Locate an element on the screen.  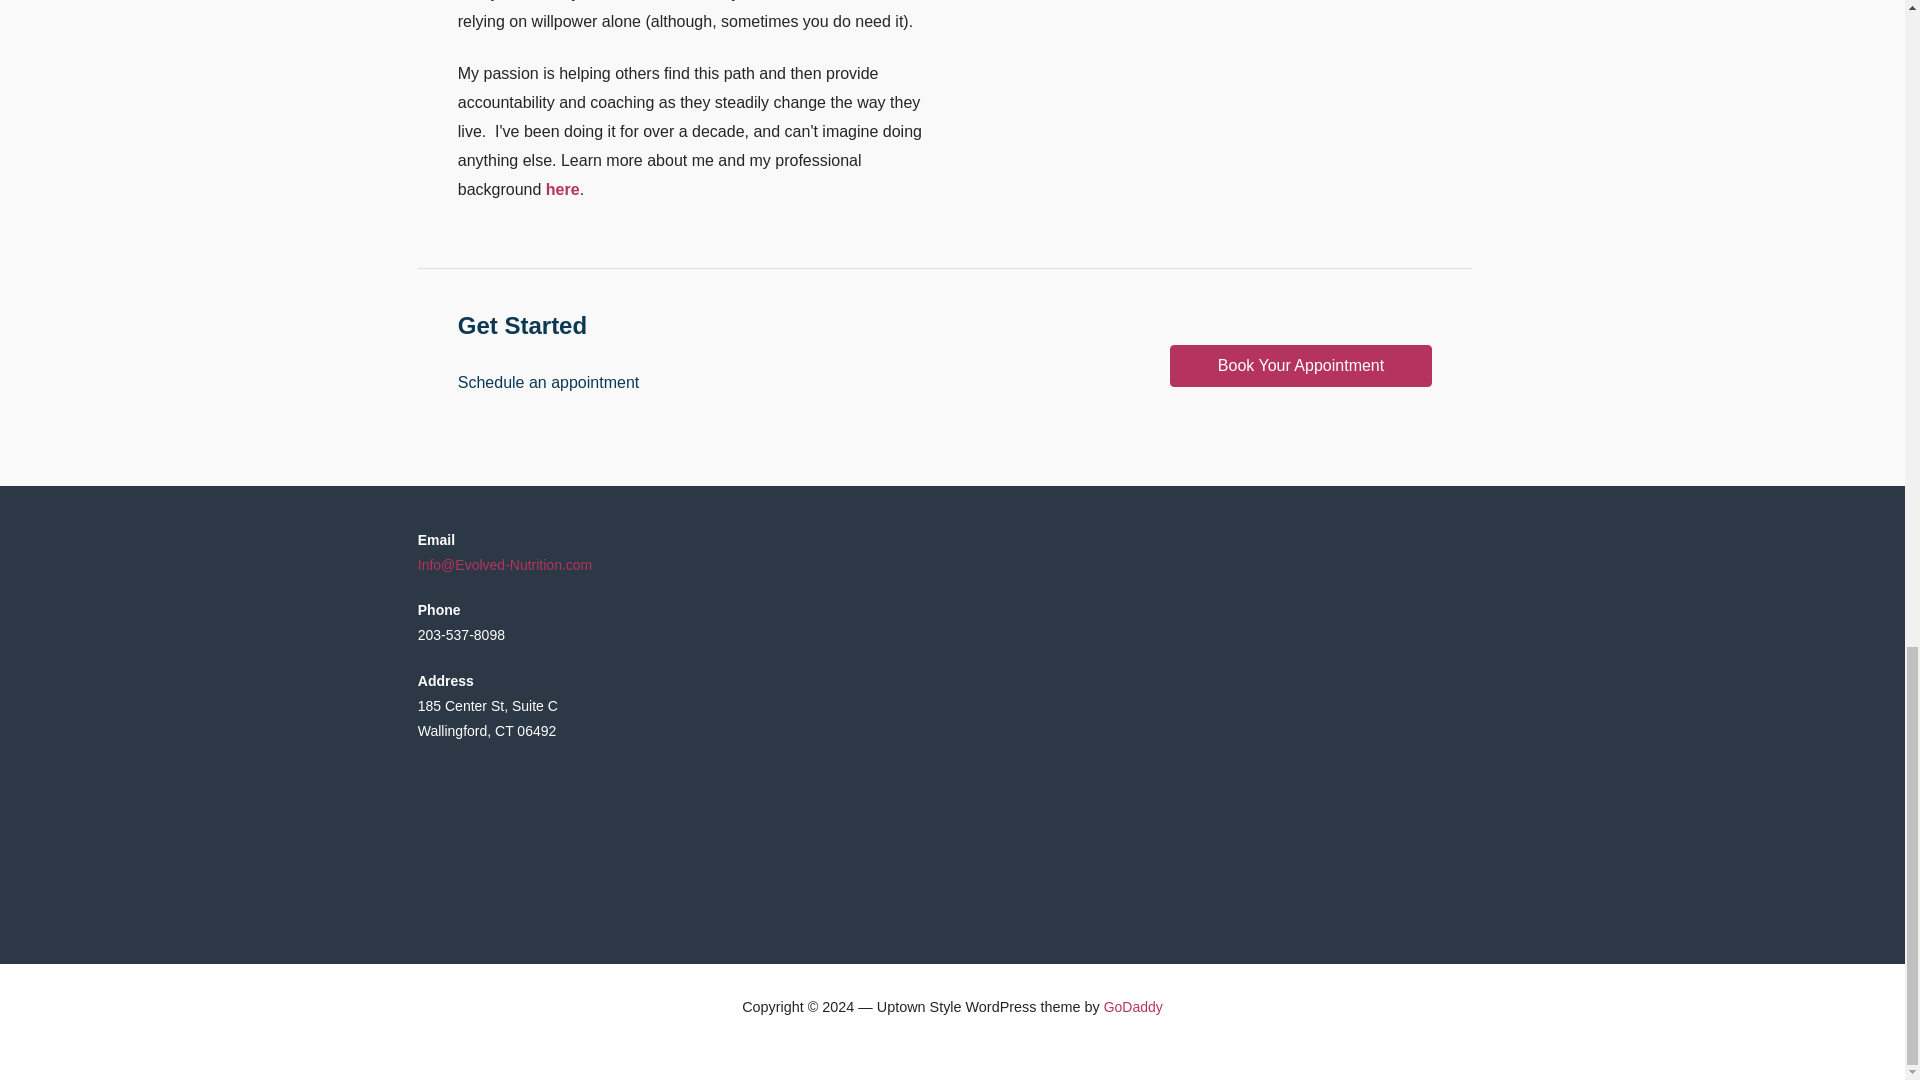
here is located at coordinates (562, 189).